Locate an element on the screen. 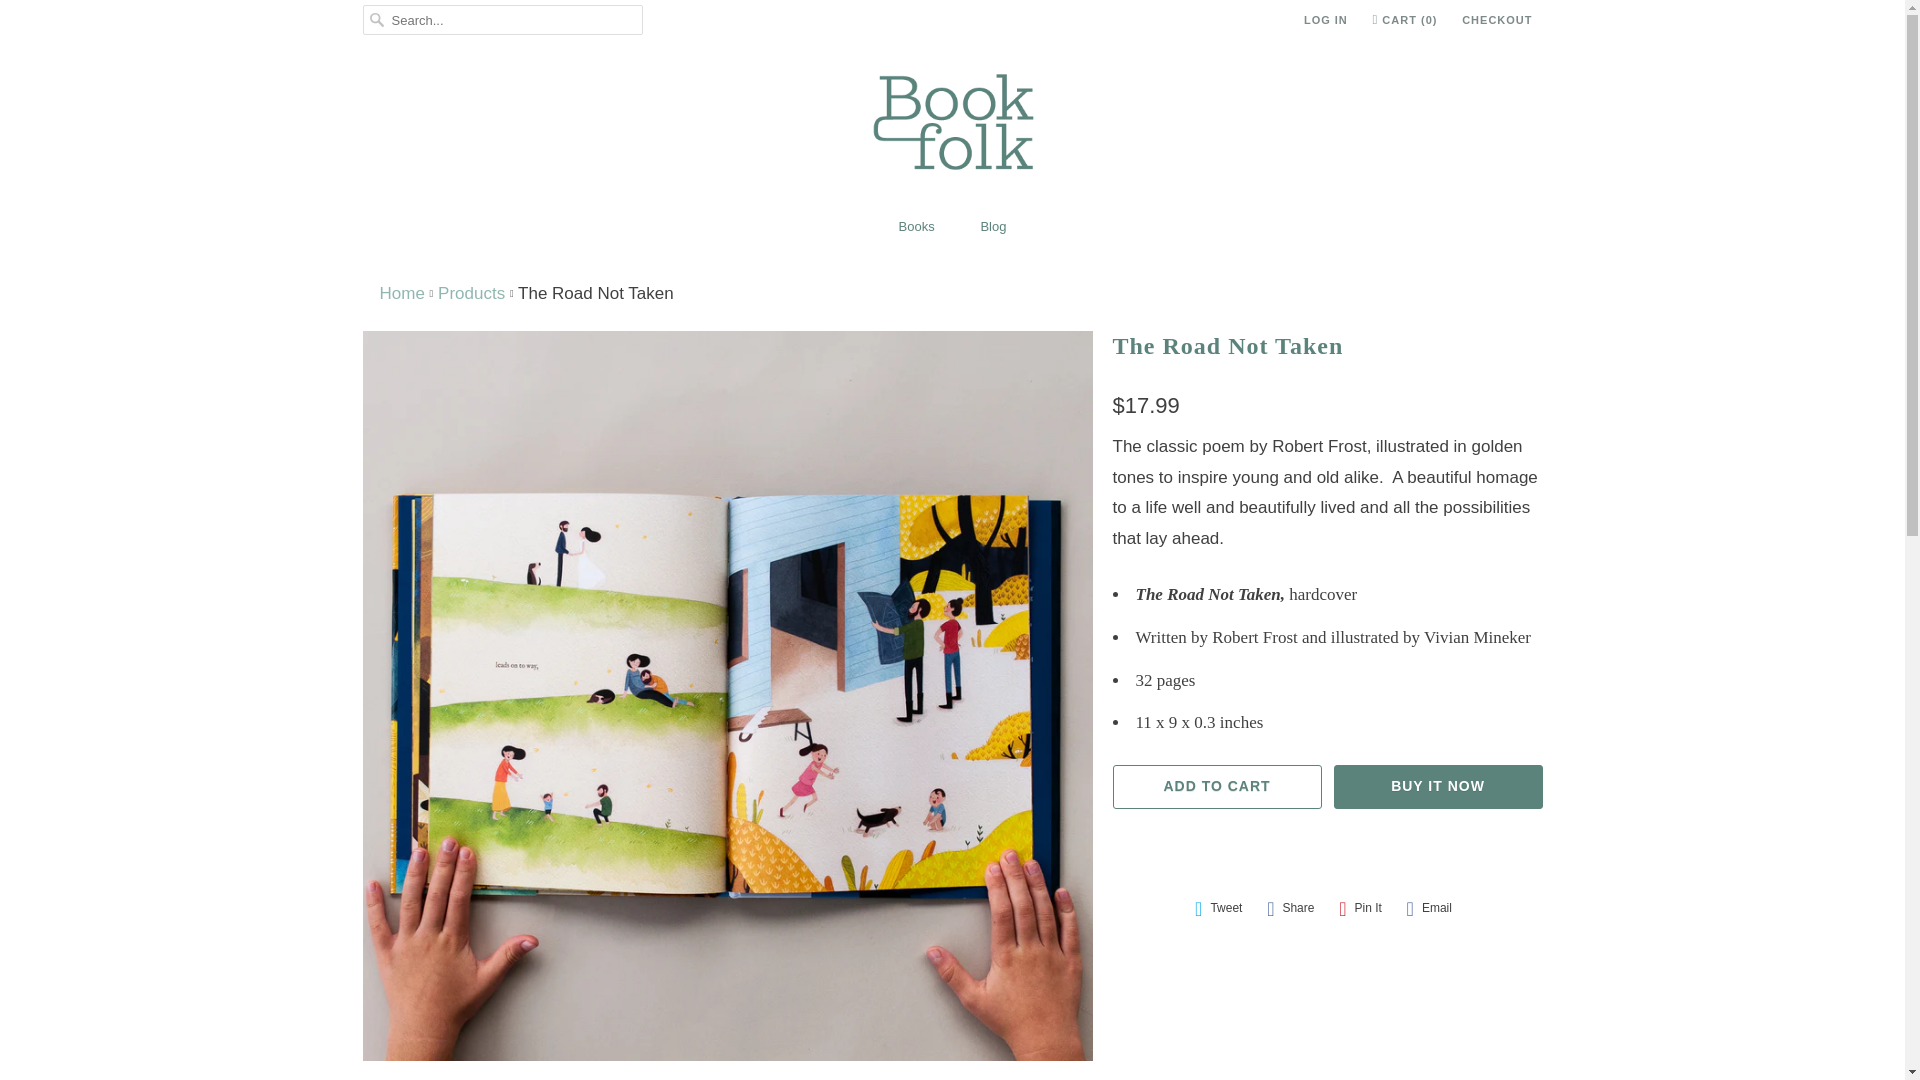  BUY IT NOW is located at coordinates (1438, 786).